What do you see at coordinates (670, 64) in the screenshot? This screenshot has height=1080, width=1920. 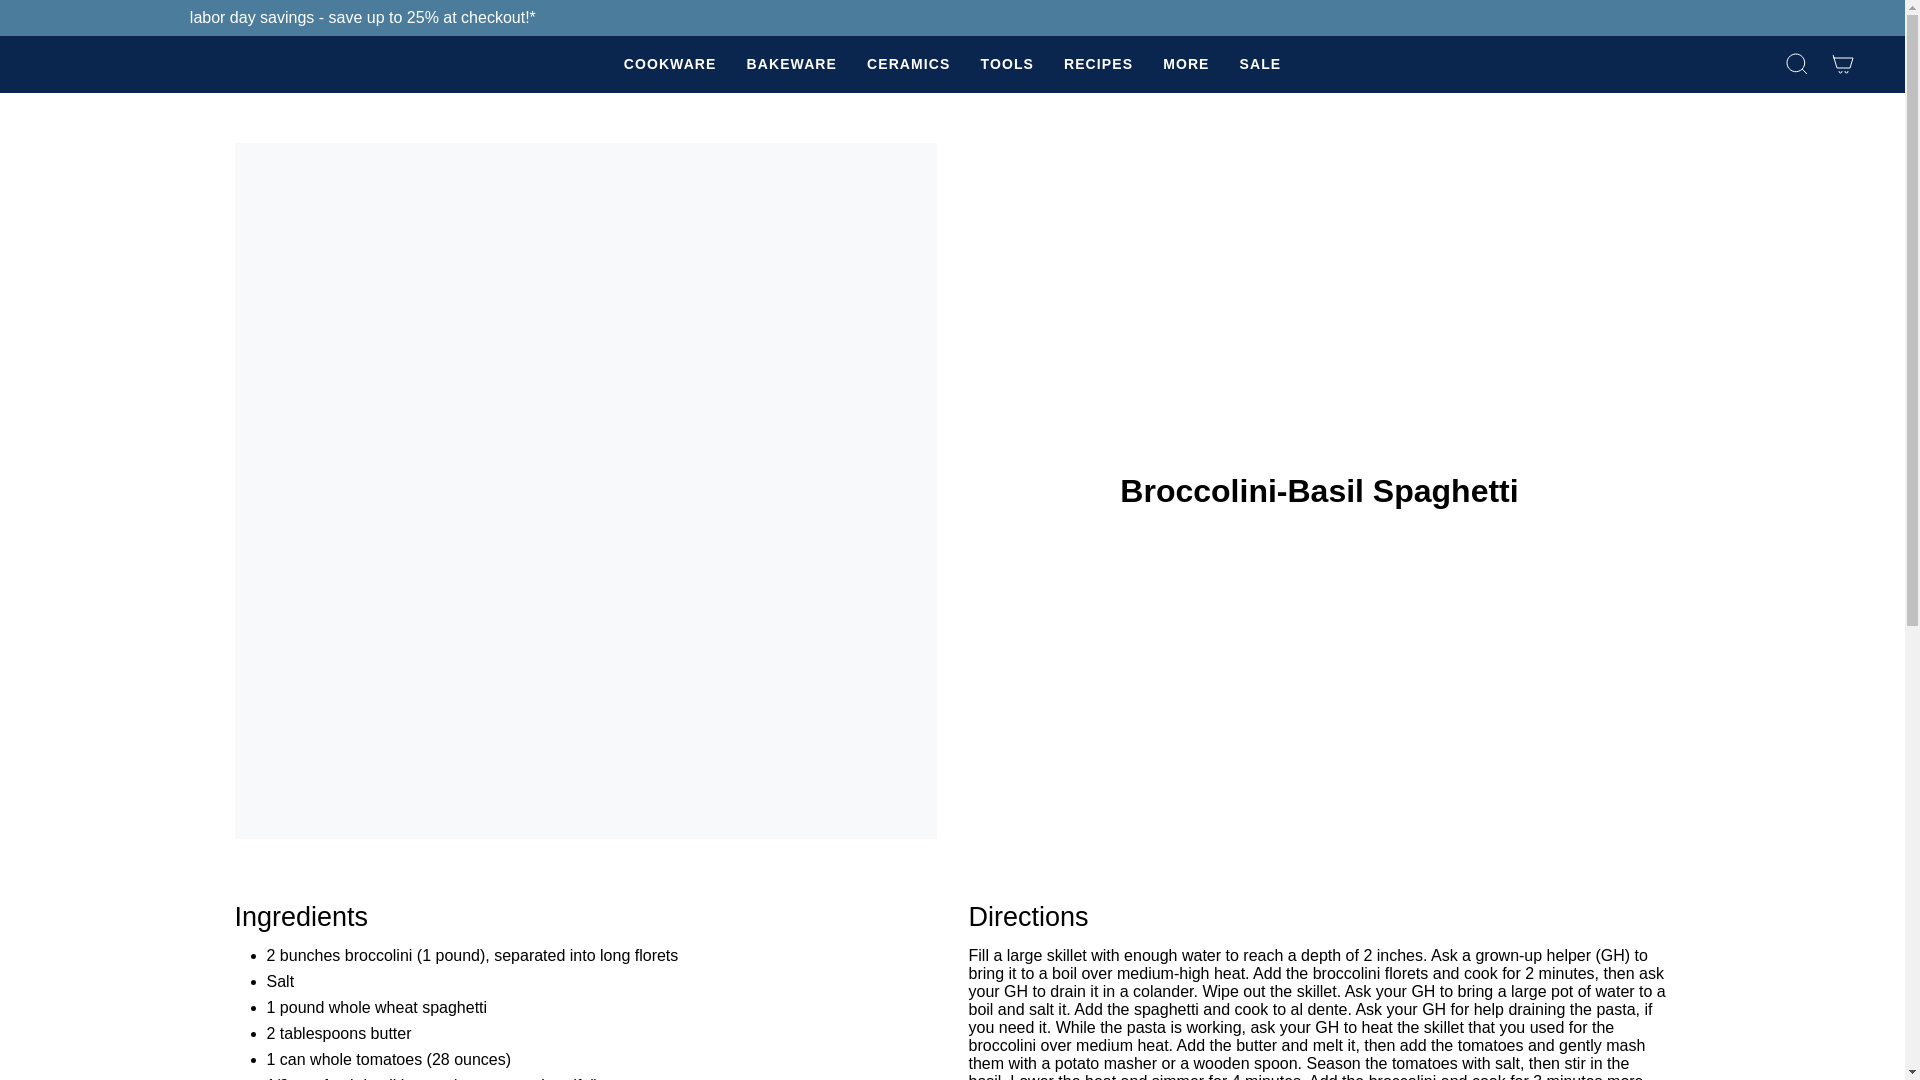 I see `COOKWARE` at bounding box center [670, 64].